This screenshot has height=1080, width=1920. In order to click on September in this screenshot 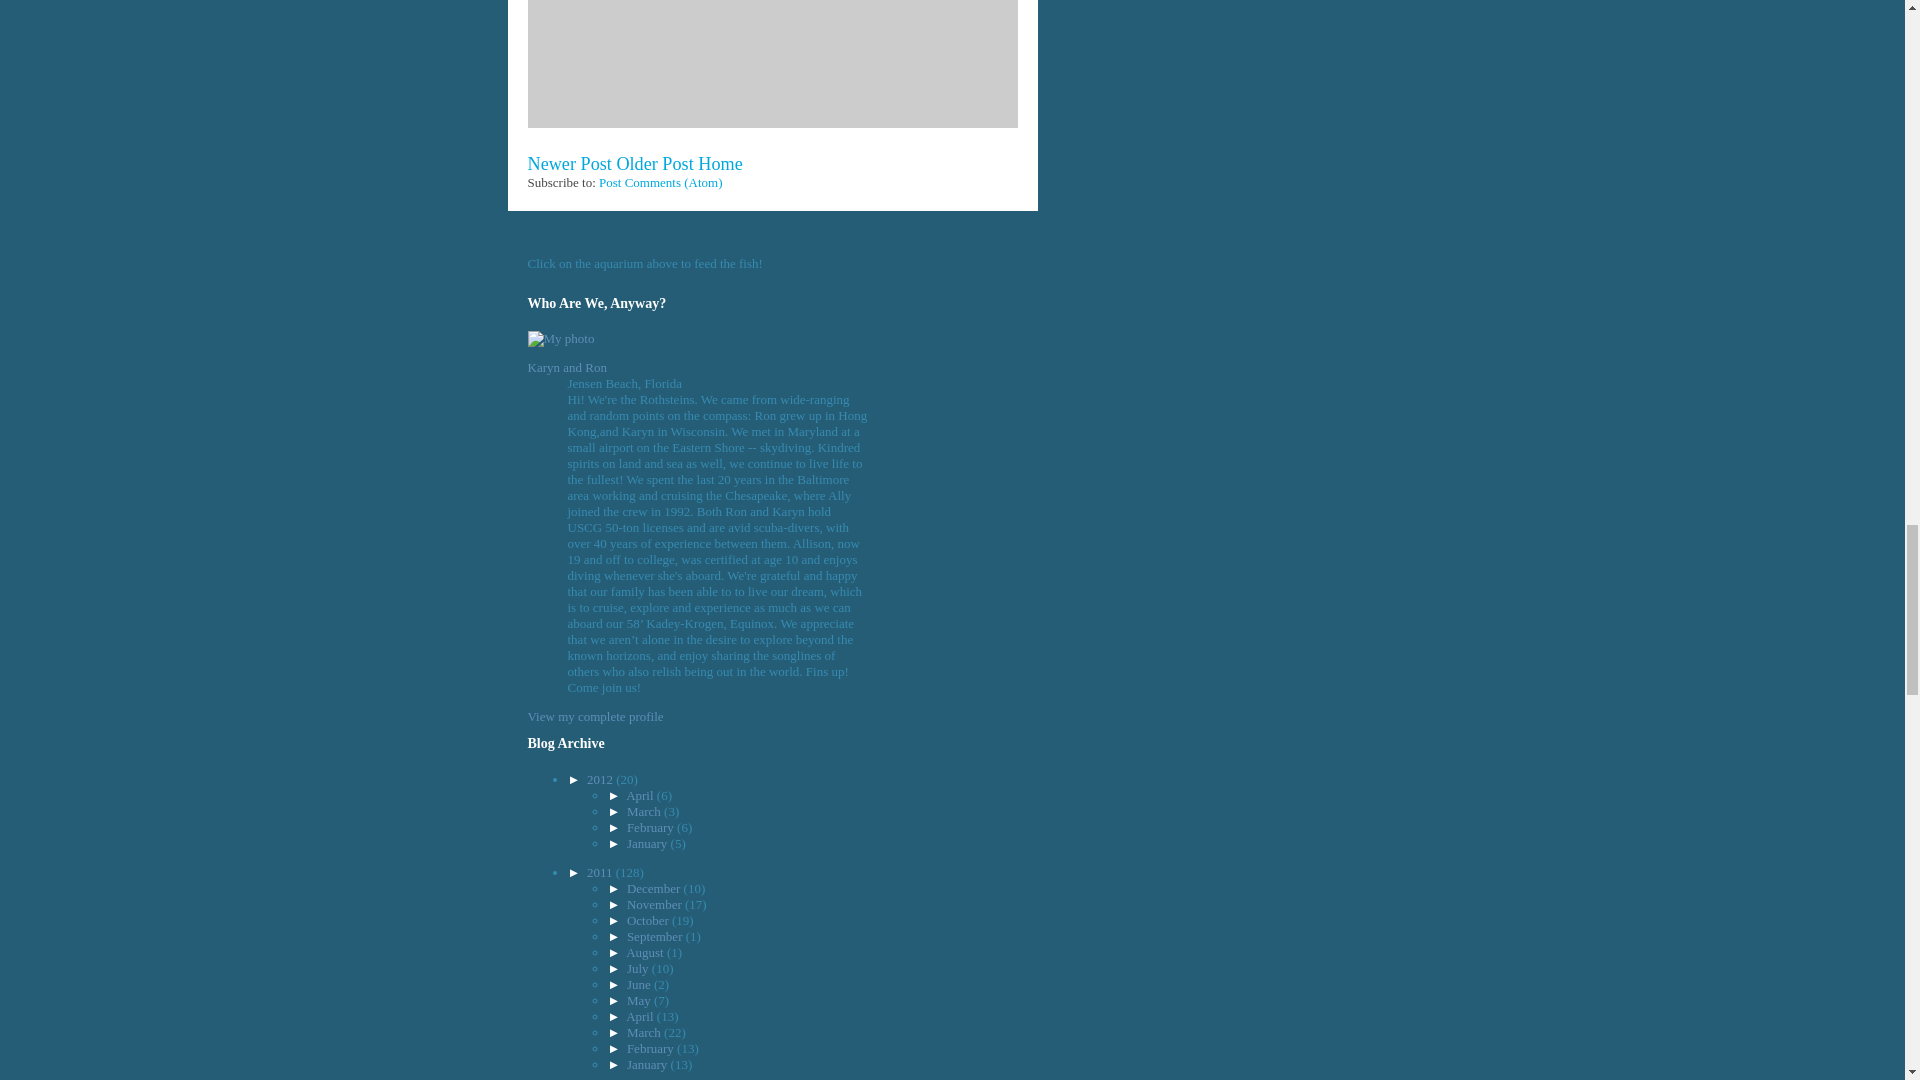, I will do `click(656, 936)`.